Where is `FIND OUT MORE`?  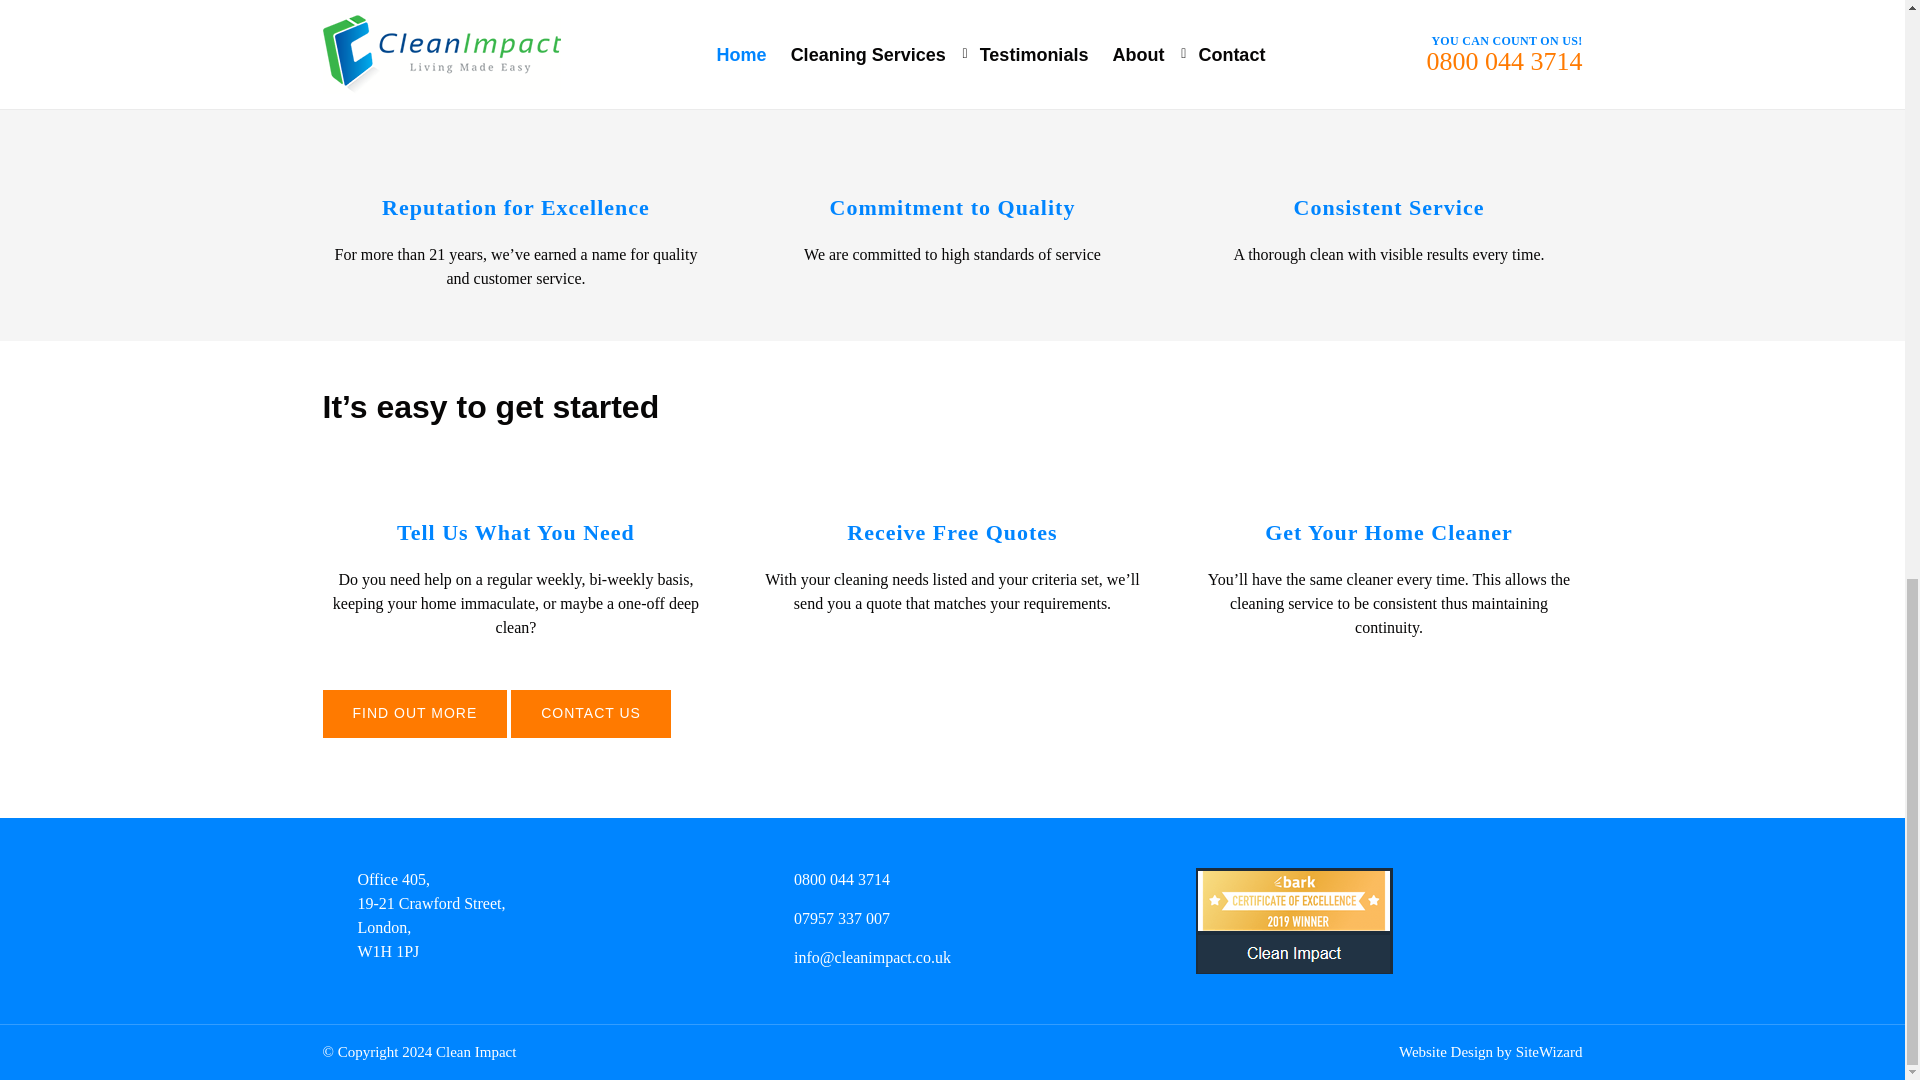
FIND OUT MORE is located at coordinates (414, 714).